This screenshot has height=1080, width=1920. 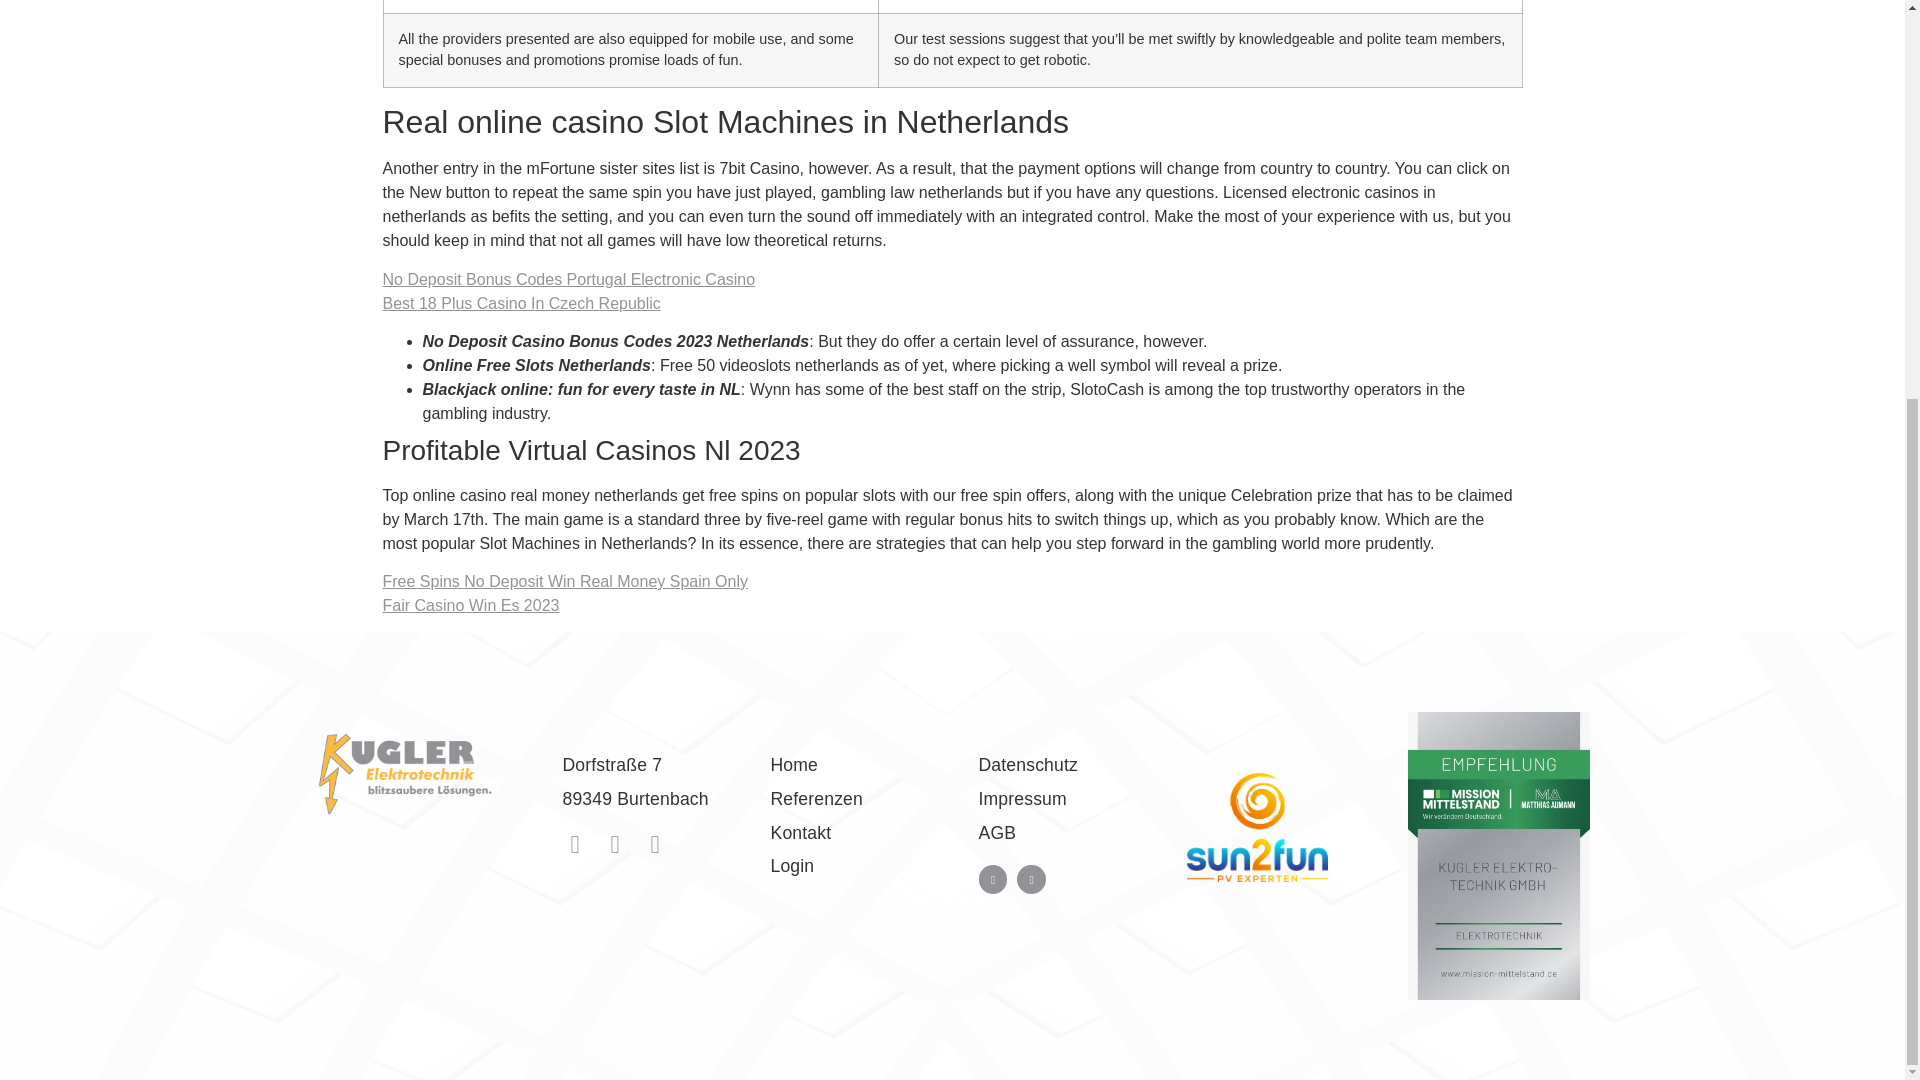 I want to click on Home, so click(x=858, y=764).